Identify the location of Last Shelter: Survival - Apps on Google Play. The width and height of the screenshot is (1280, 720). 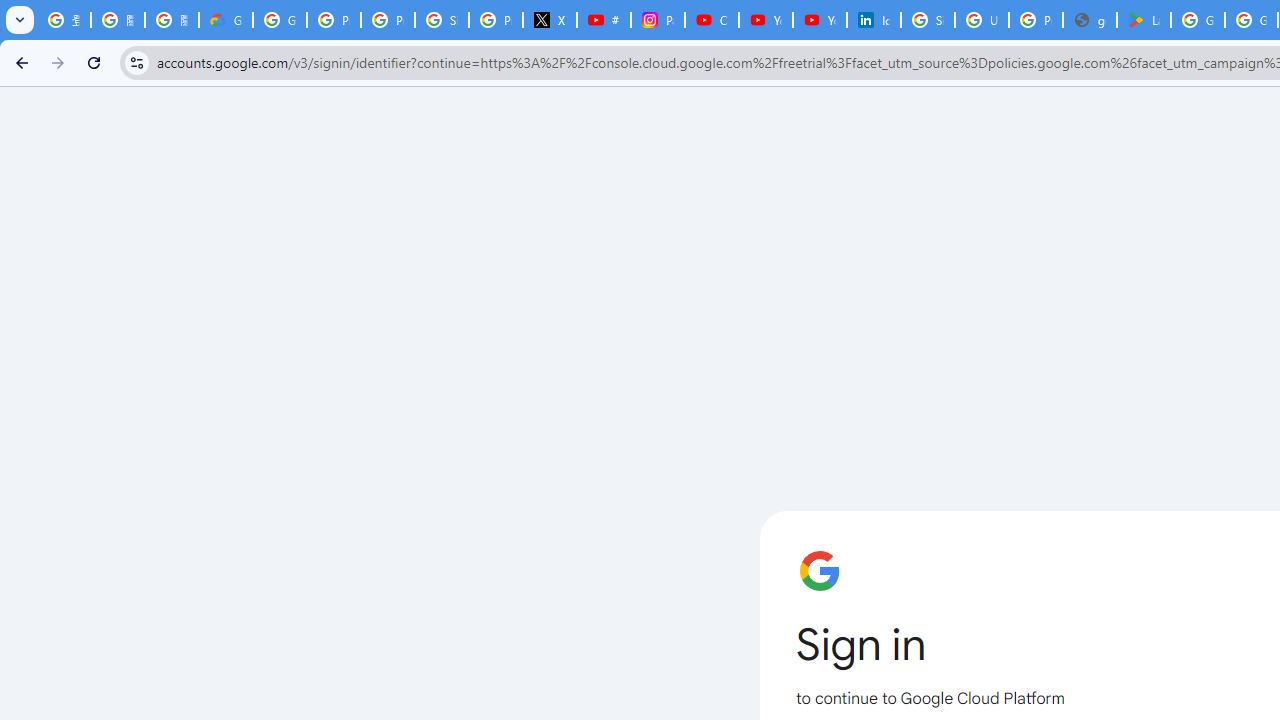
(1144, 20).